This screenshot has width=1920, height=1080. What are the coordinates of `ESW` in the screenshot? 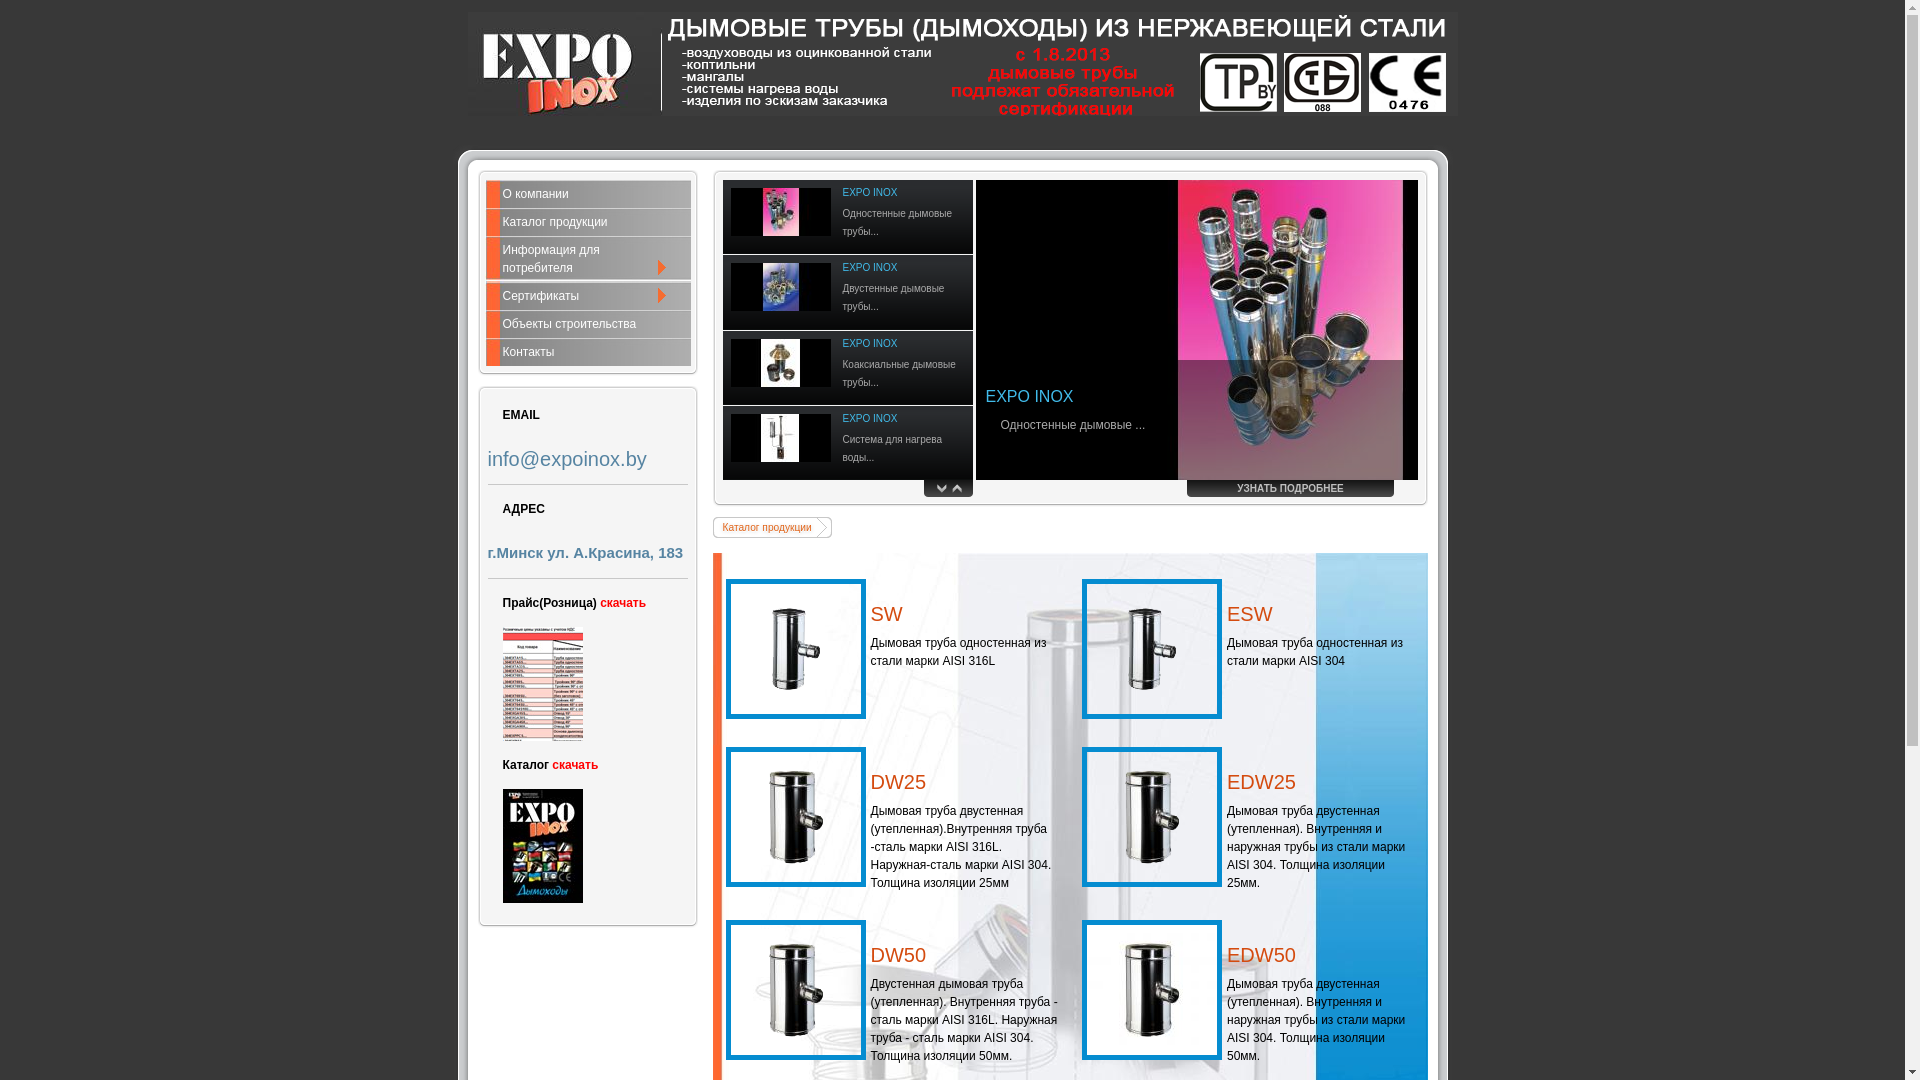 It's located at (1250, 614).